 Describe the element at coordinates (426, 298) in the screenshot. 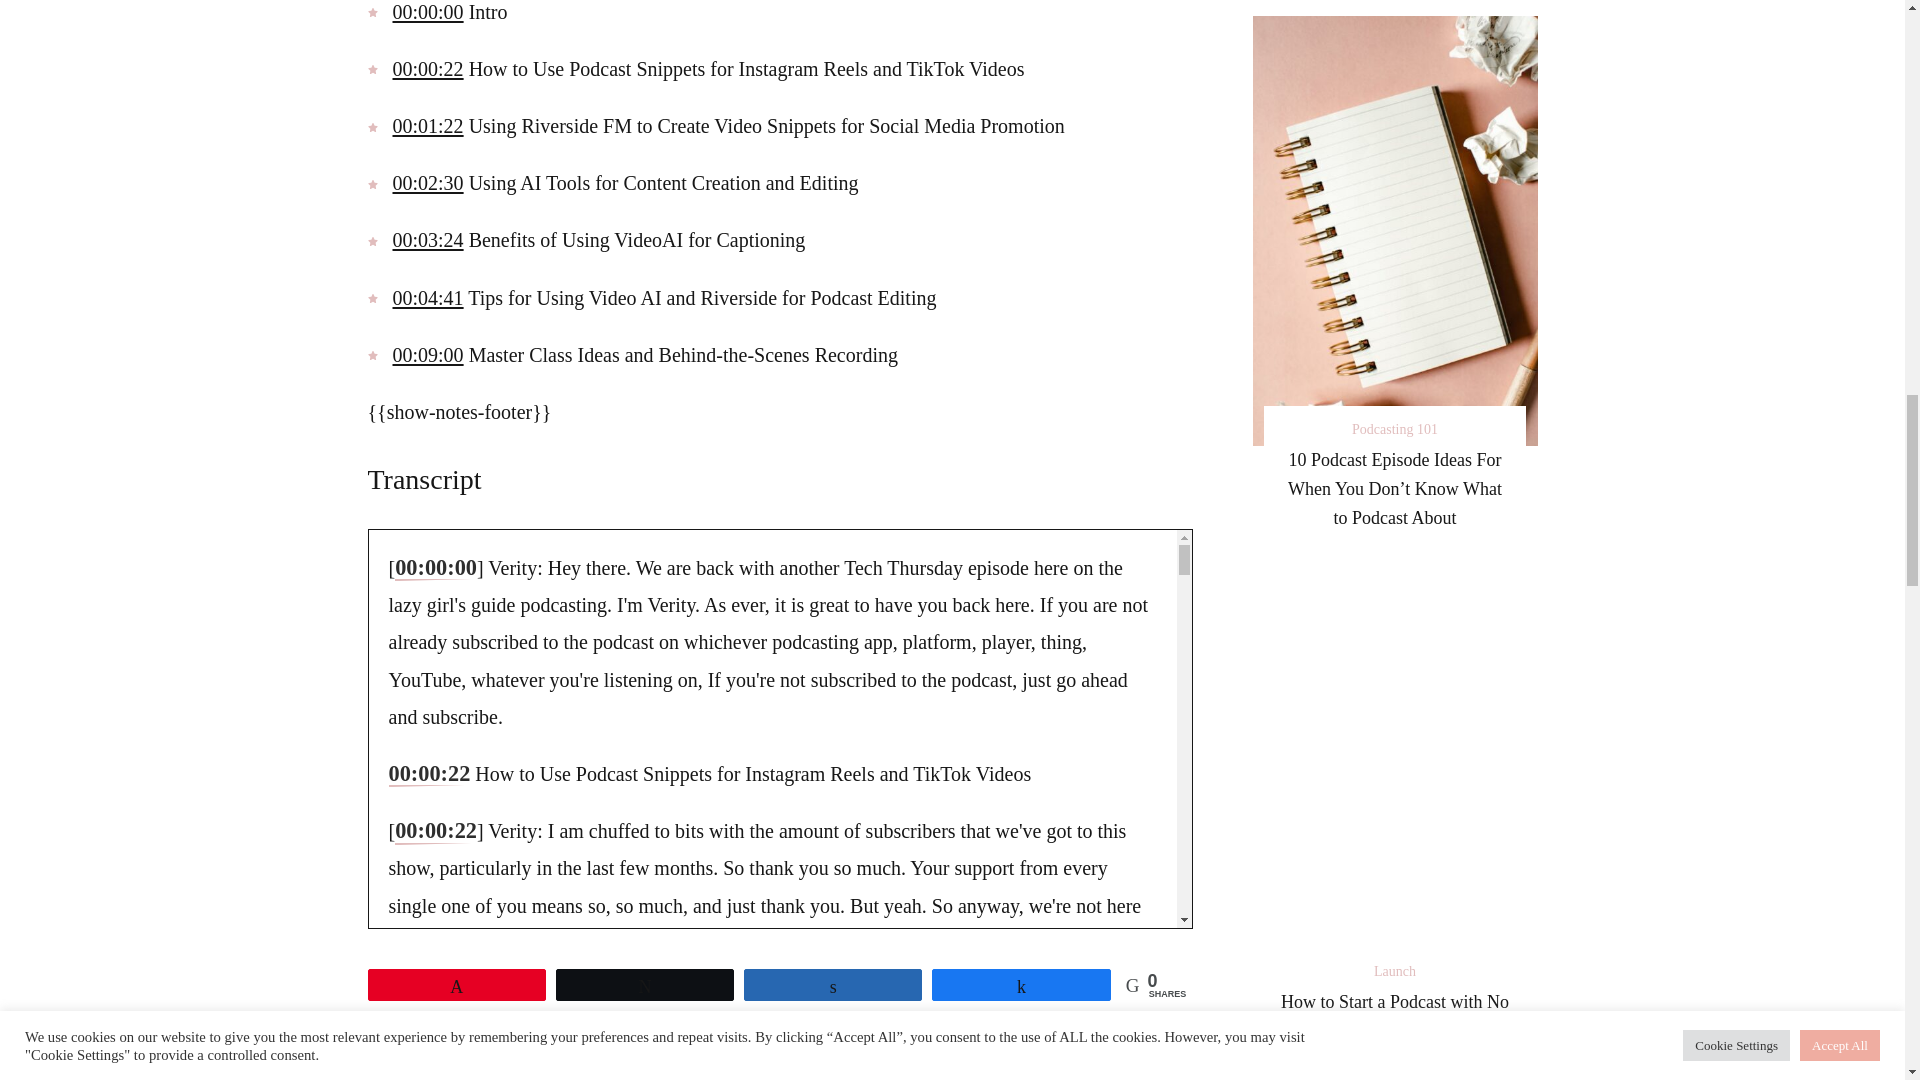

I see `00:04:41` at that location.